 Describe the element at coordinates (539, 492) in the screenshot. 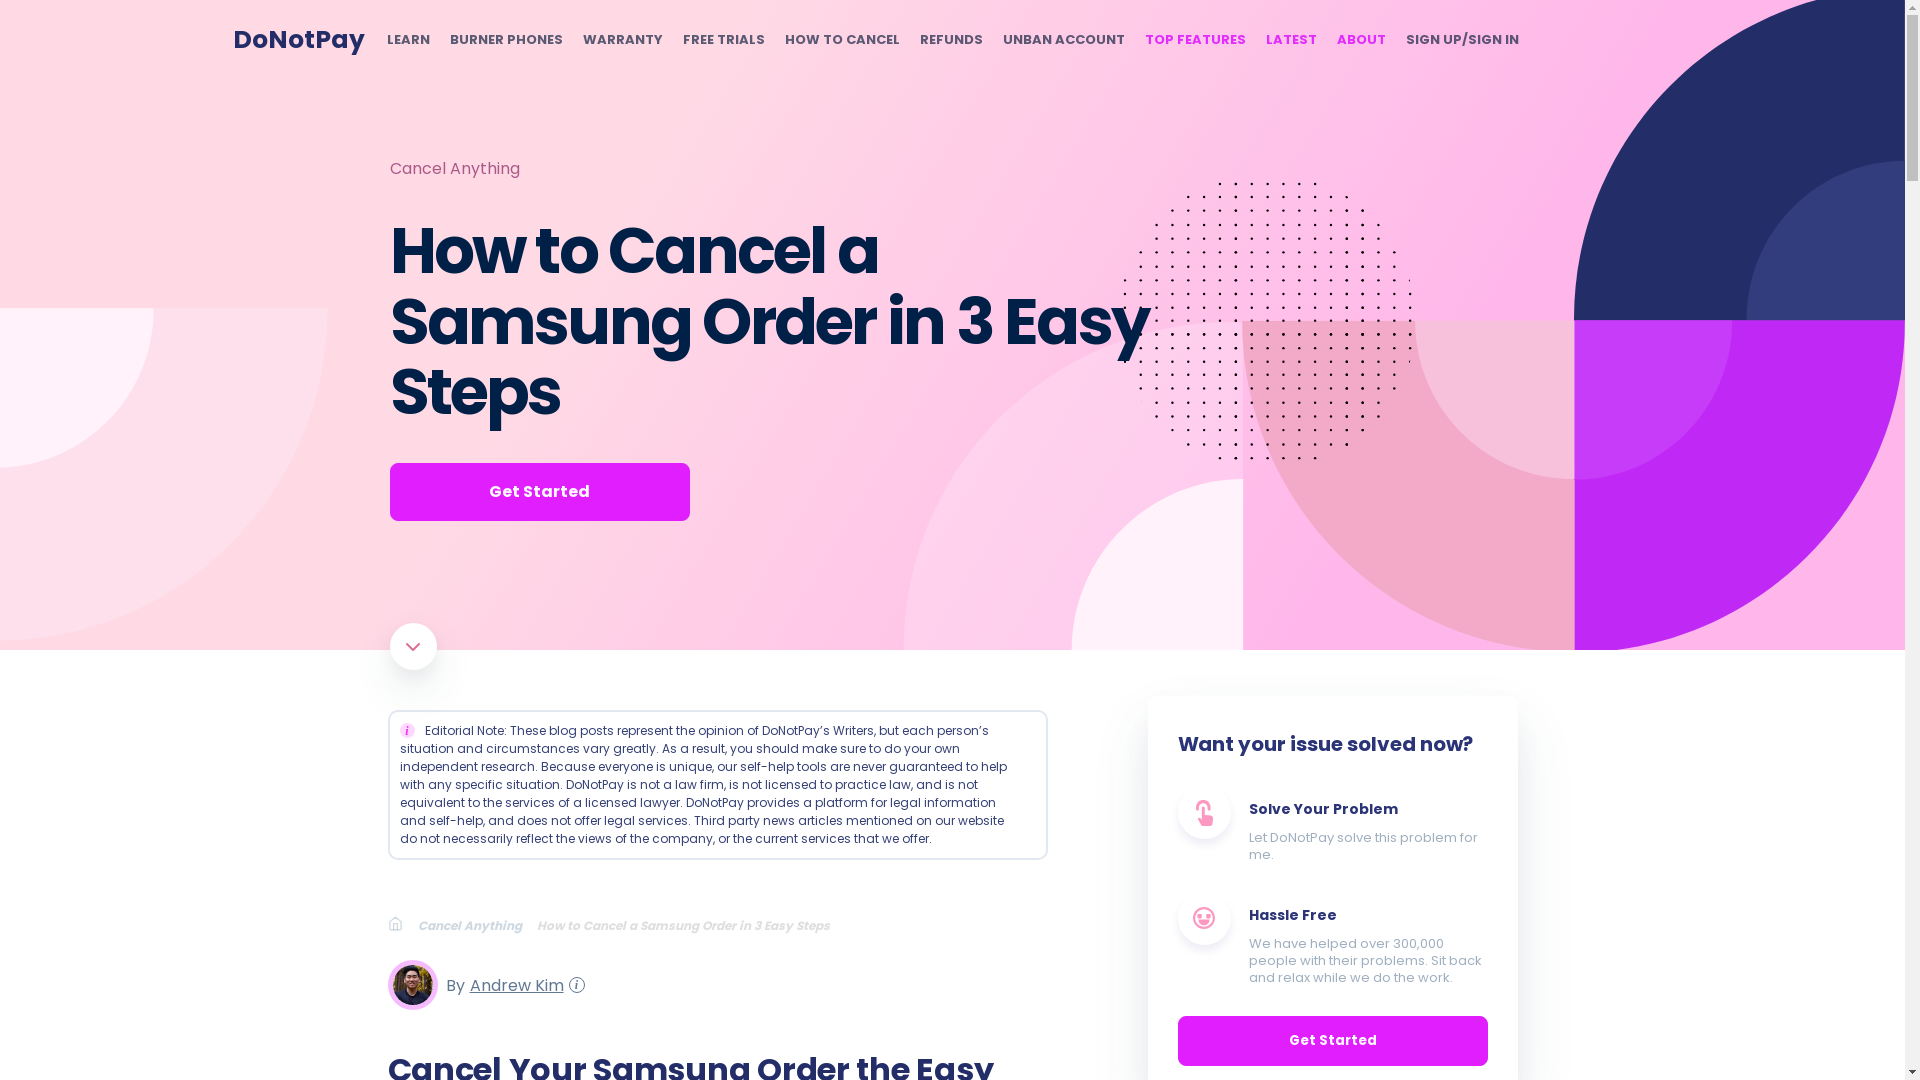

I see `Get Started` at that location.